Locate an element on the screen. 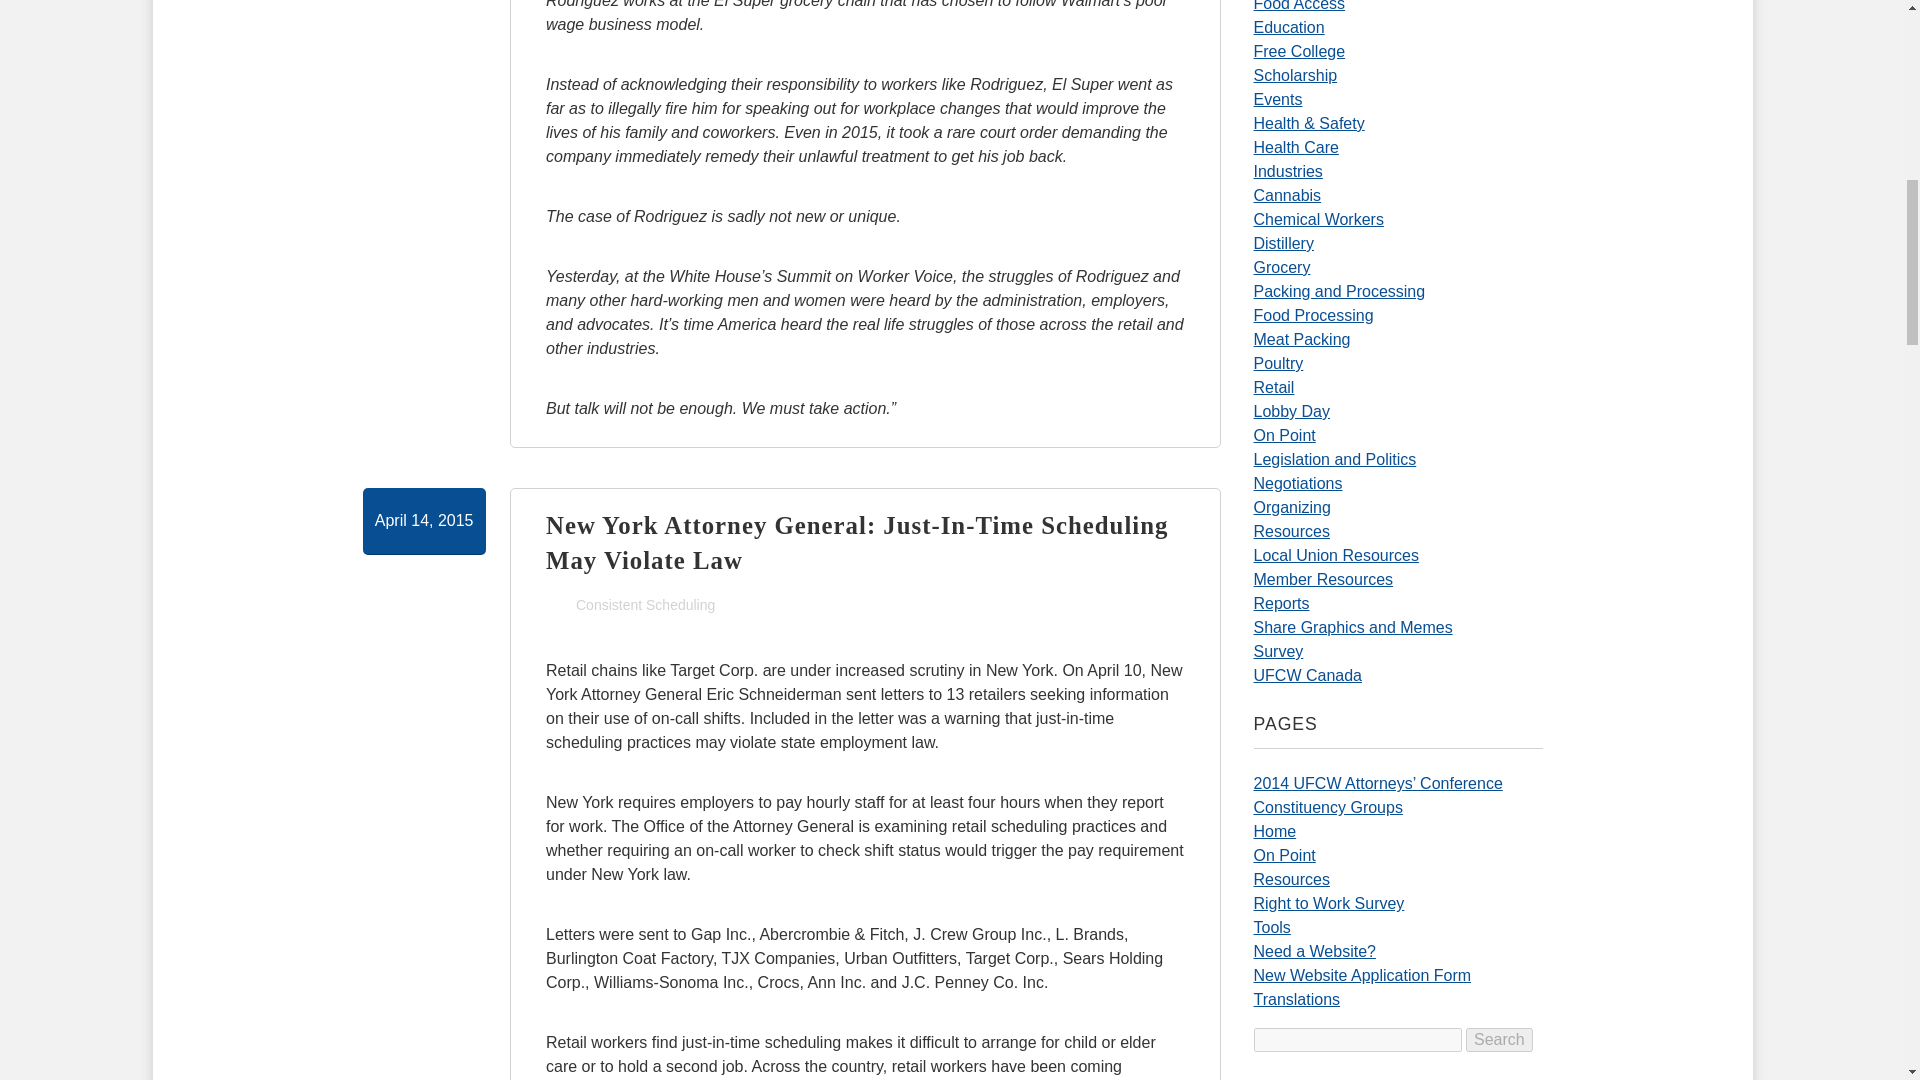  Consistent Scheduling is located at coordinates (645, 605).